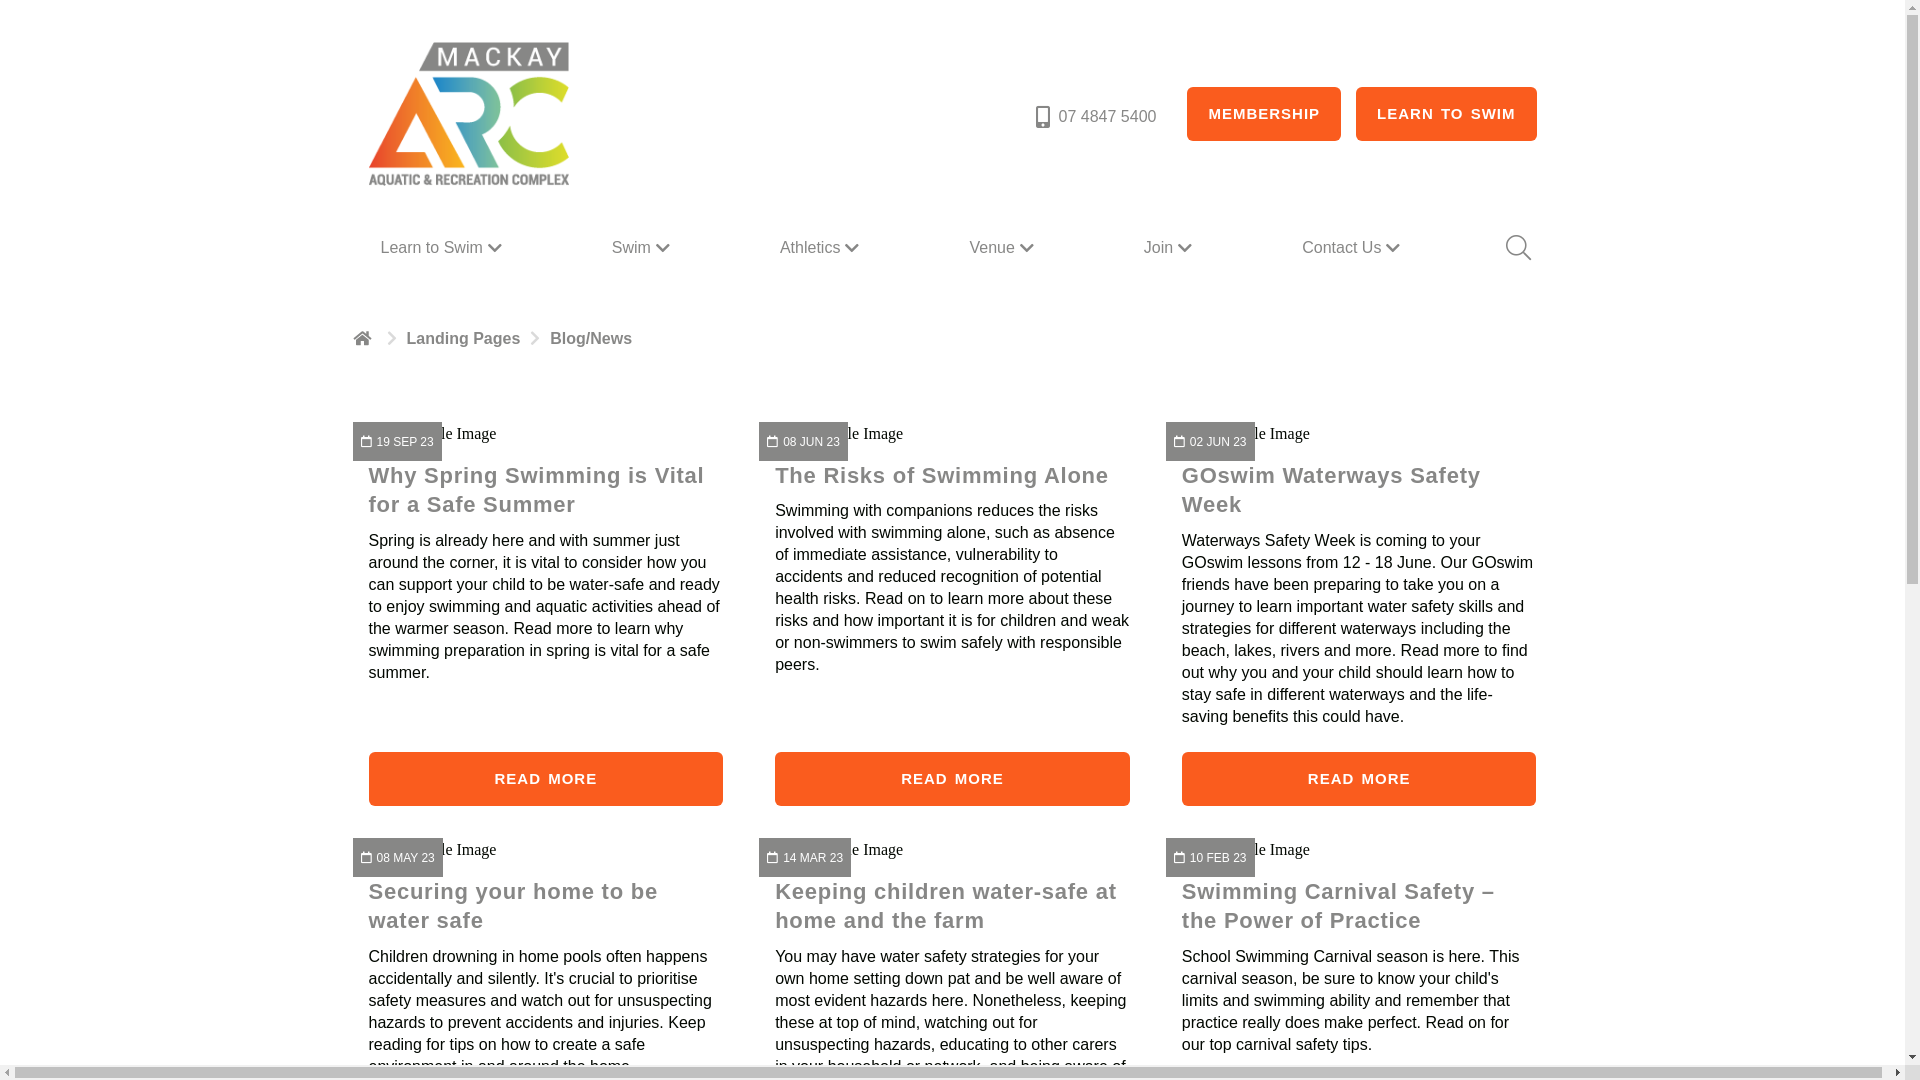 Image resolution: width=1920 pixels, height=1080 pixels. What do you see at coordinates (1004, 248) in the screenshot?
I see `Venue` at bounding box center [1004, 248].